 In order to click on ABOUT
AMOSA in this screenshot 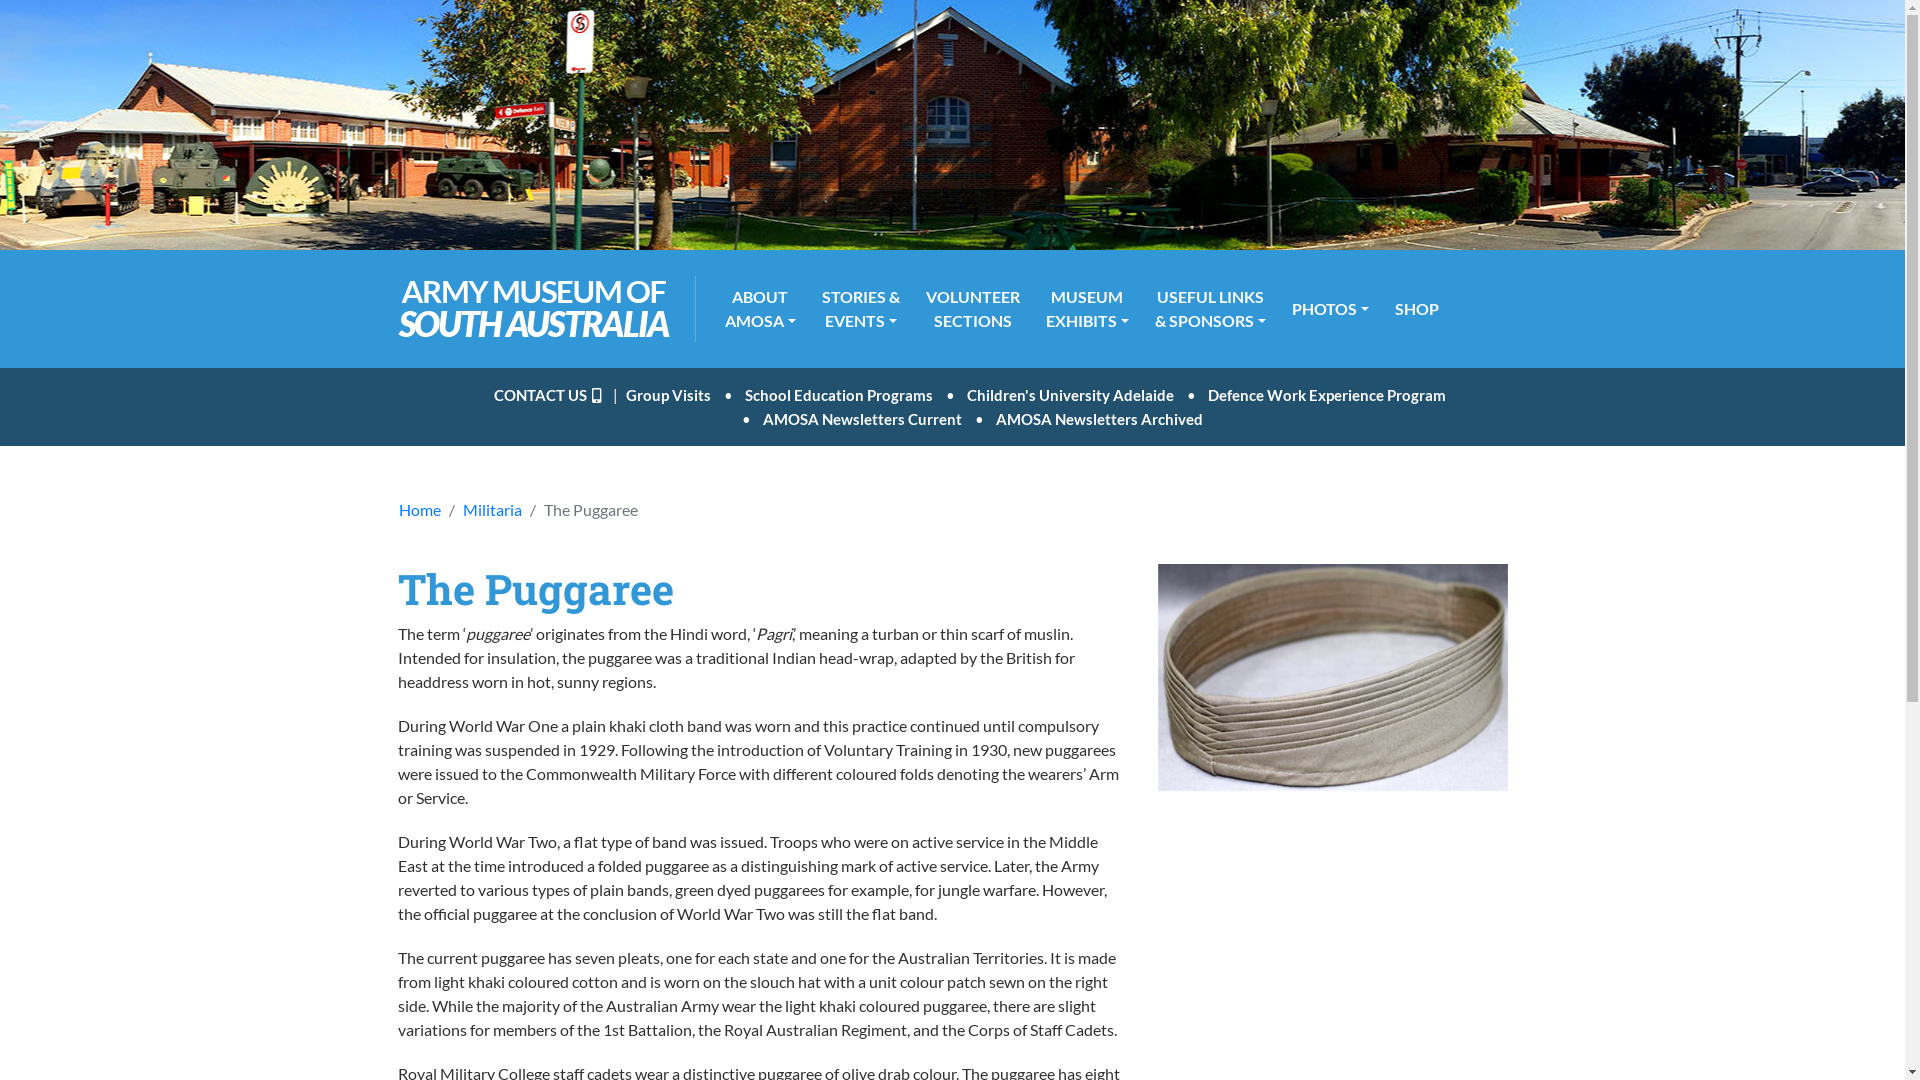, I will do `click(760, 309)`.